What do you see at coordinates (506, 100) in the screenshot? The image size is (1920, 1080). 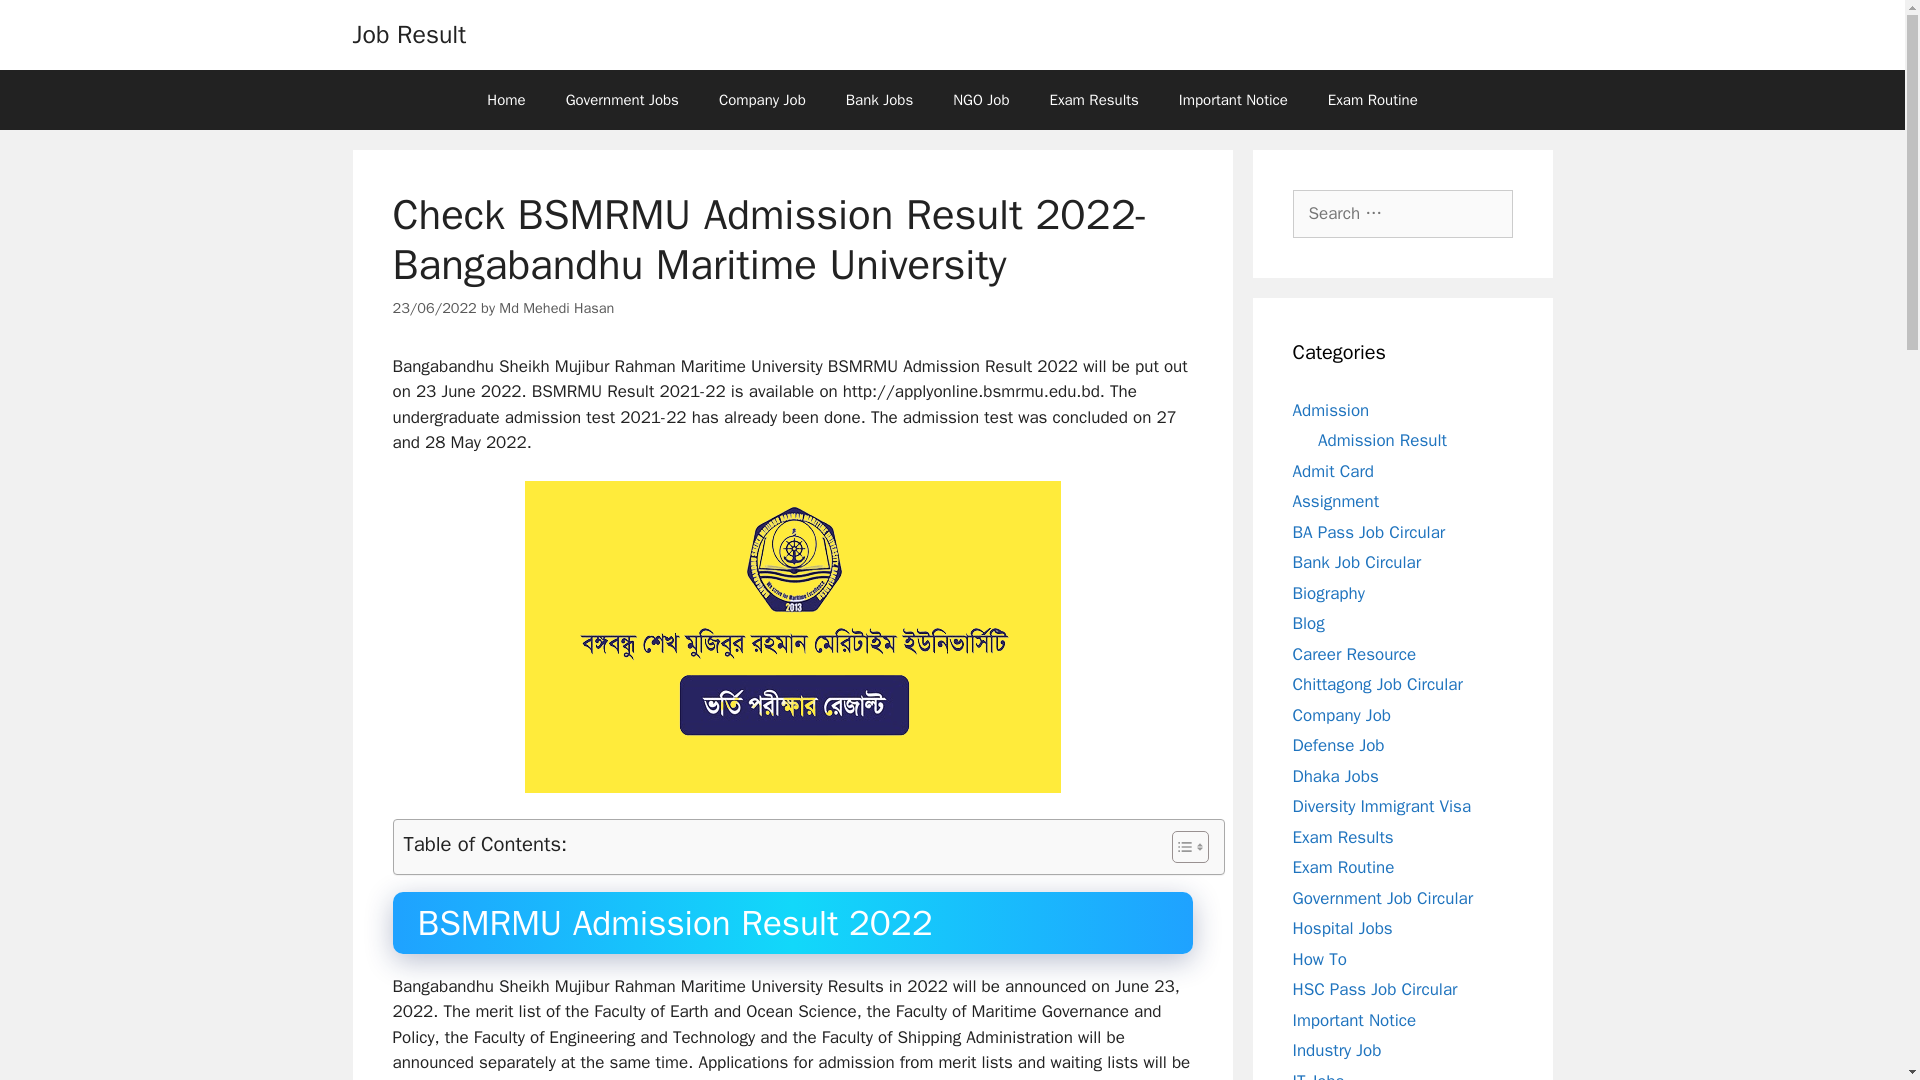 I see `Home` at bounding box center [506, 100].